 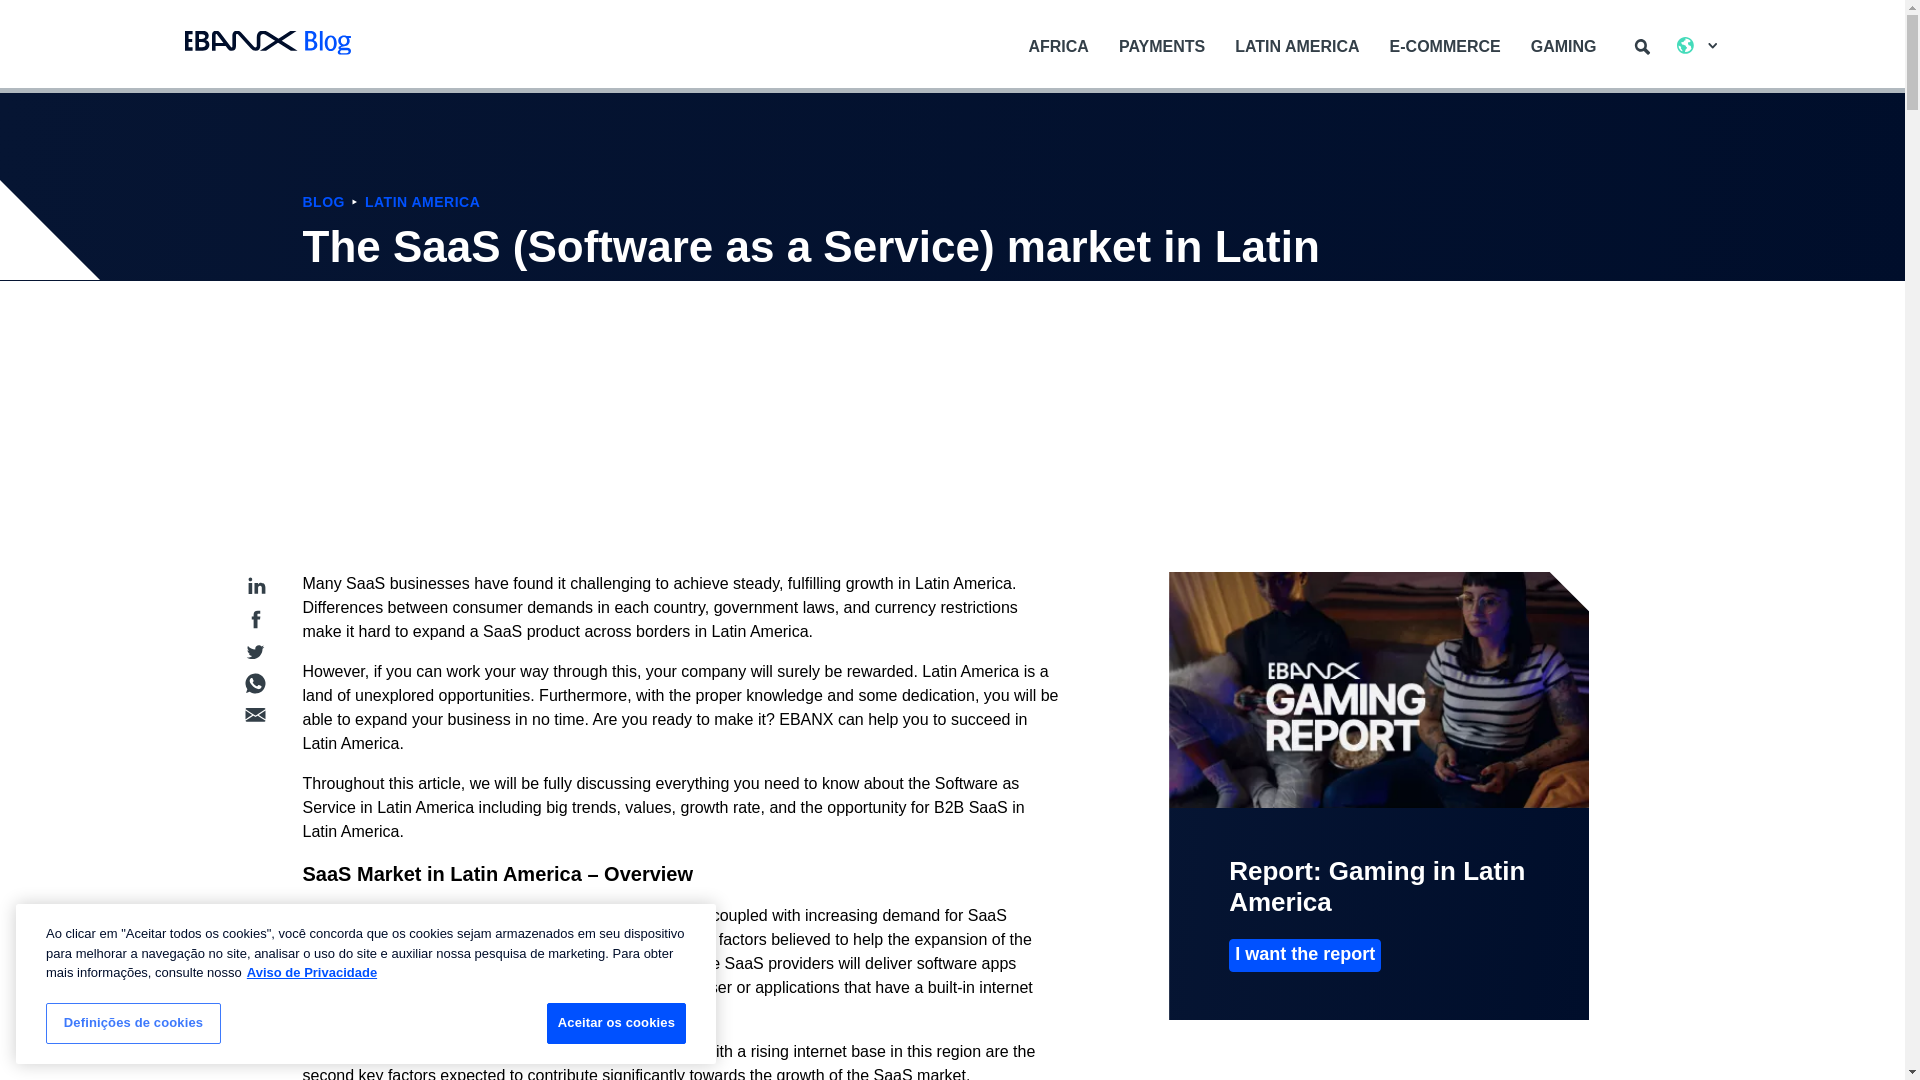 What do you see at coordinates (1445, 46) in the screenshot?
I see `E-COMMERCE` at bounding box center [1445, 46].